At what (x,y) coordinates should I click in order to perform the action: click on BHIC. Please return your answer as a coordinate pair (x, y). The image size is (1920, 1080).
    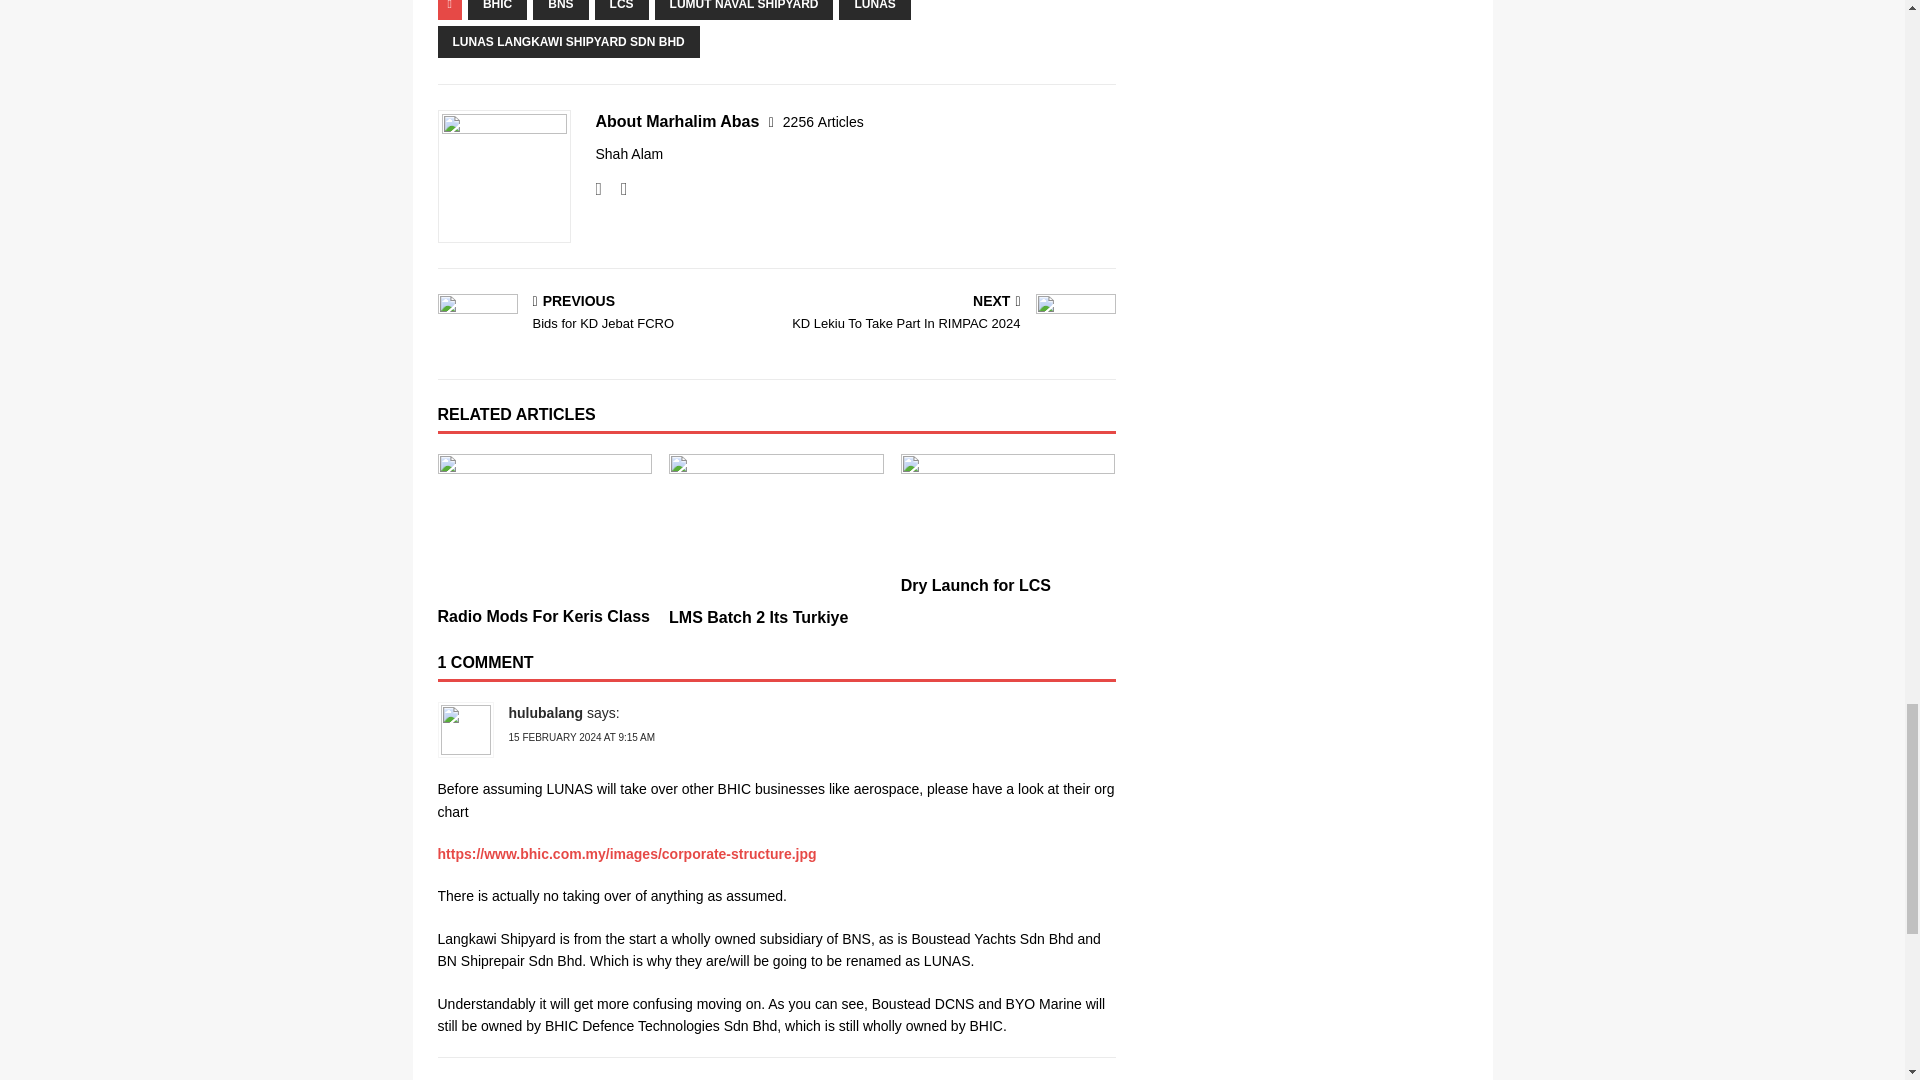
    Looking at the image, I should click on (544, 616).